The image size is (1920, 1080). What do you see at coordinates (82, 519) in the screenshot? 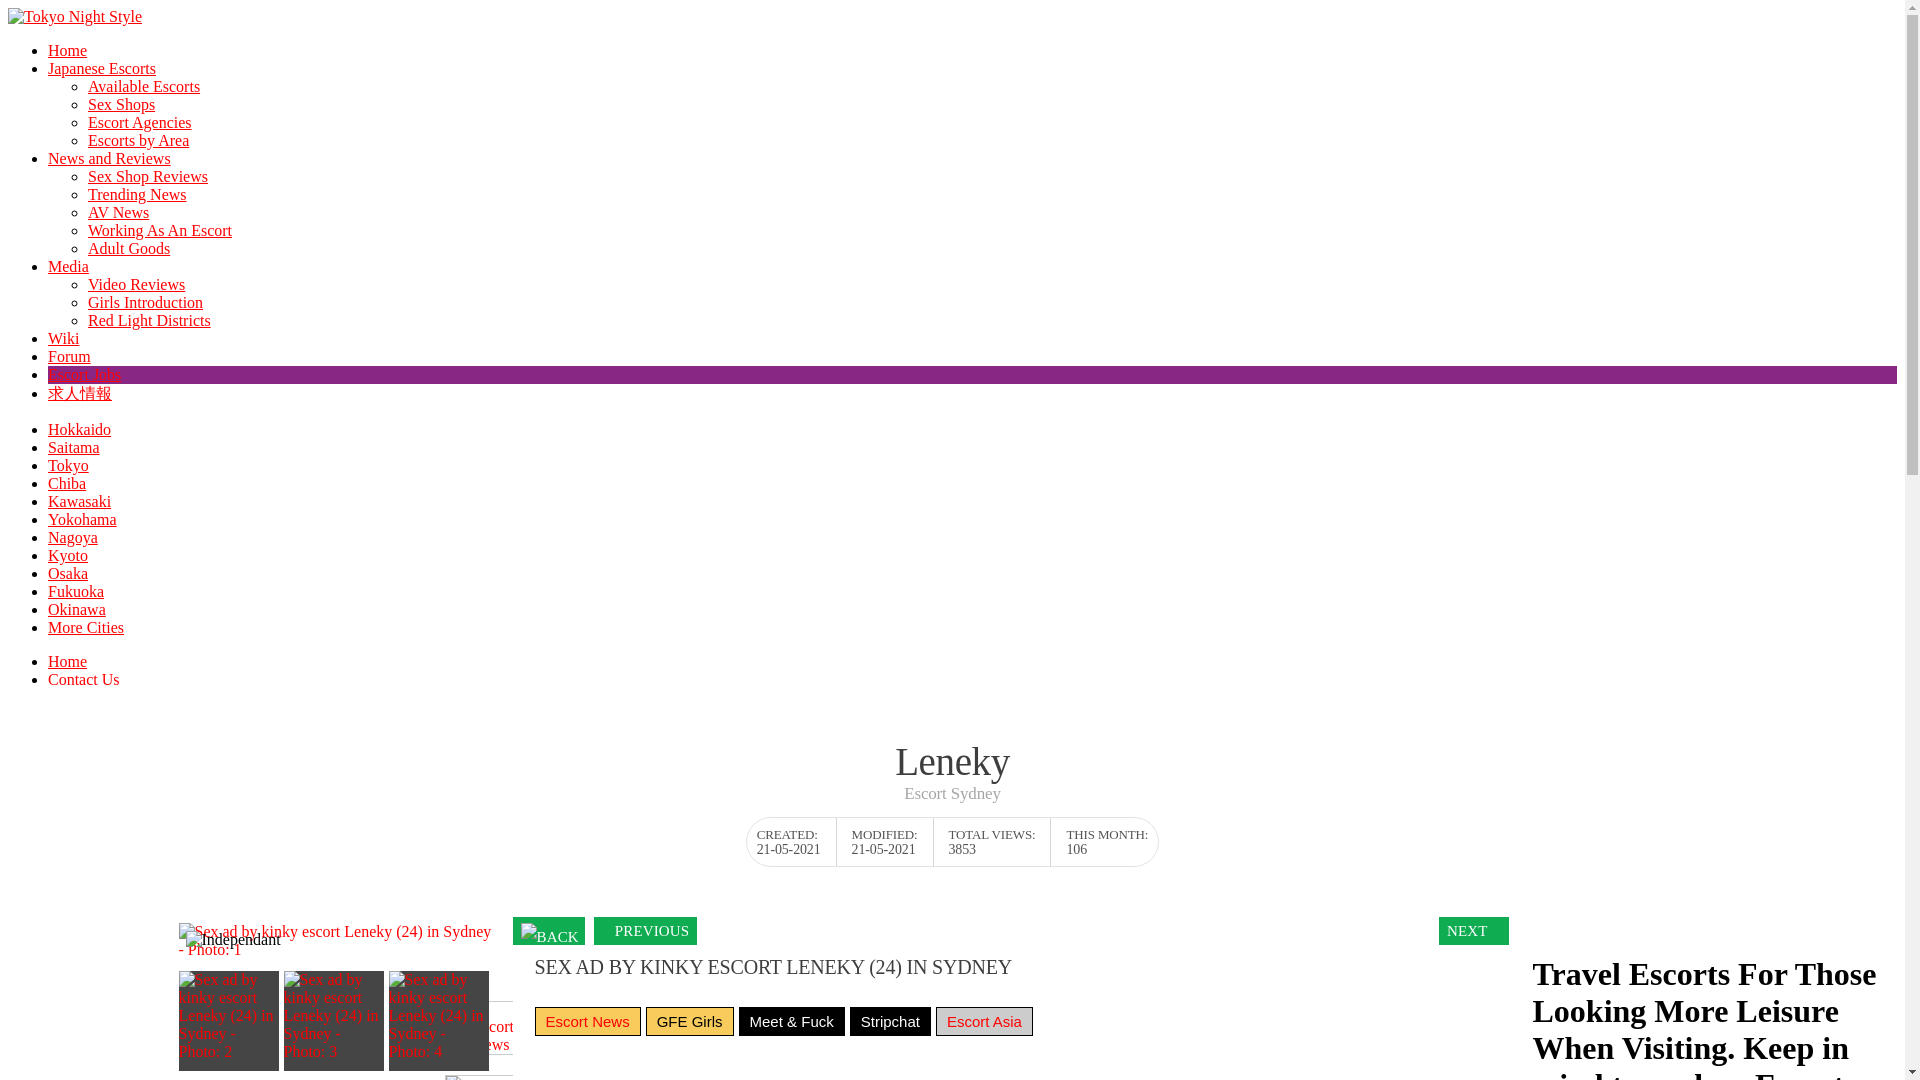
I see `Yokohama` at bounding box center [82, 519].